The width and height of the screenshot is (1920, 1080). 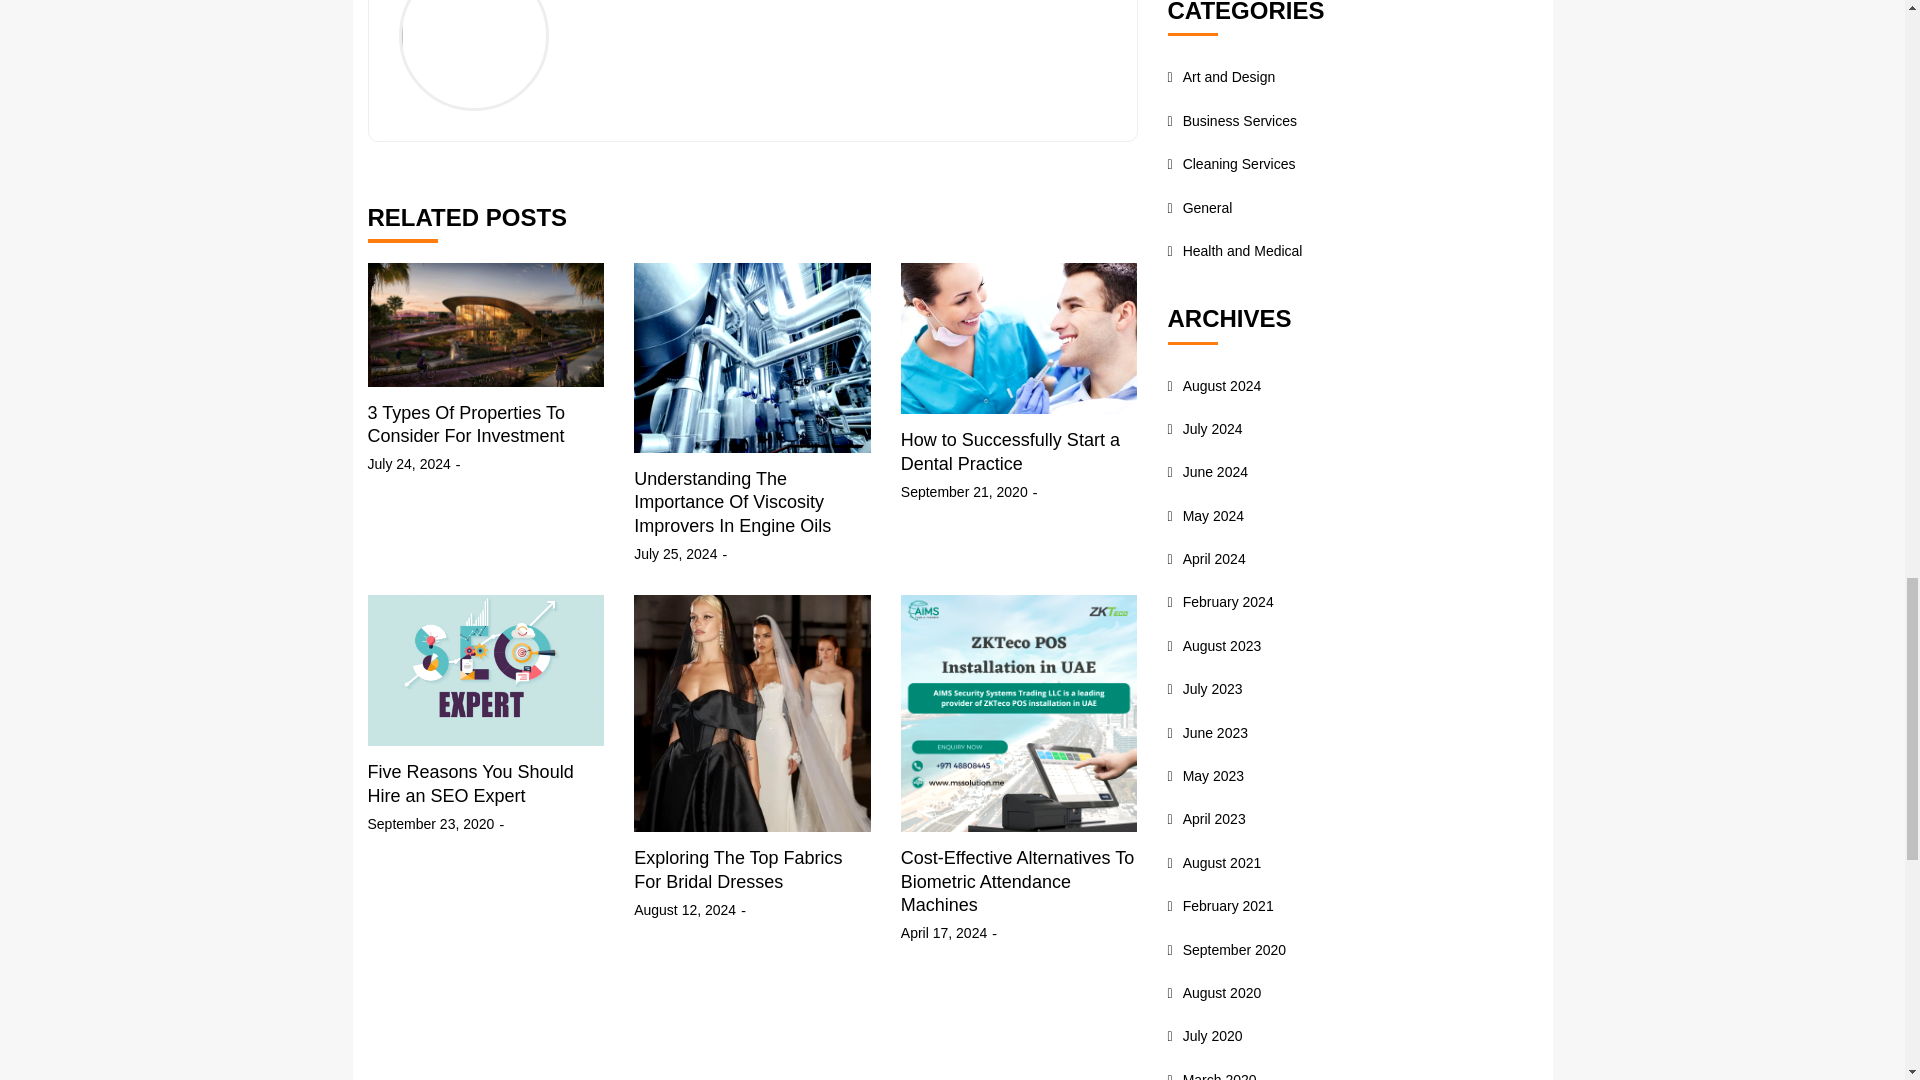 What do you see at coordinates (1010, 451) in the screenshot?
I see `How to Successfully Start a Dental Practice` at bounding box center [1010, 451].